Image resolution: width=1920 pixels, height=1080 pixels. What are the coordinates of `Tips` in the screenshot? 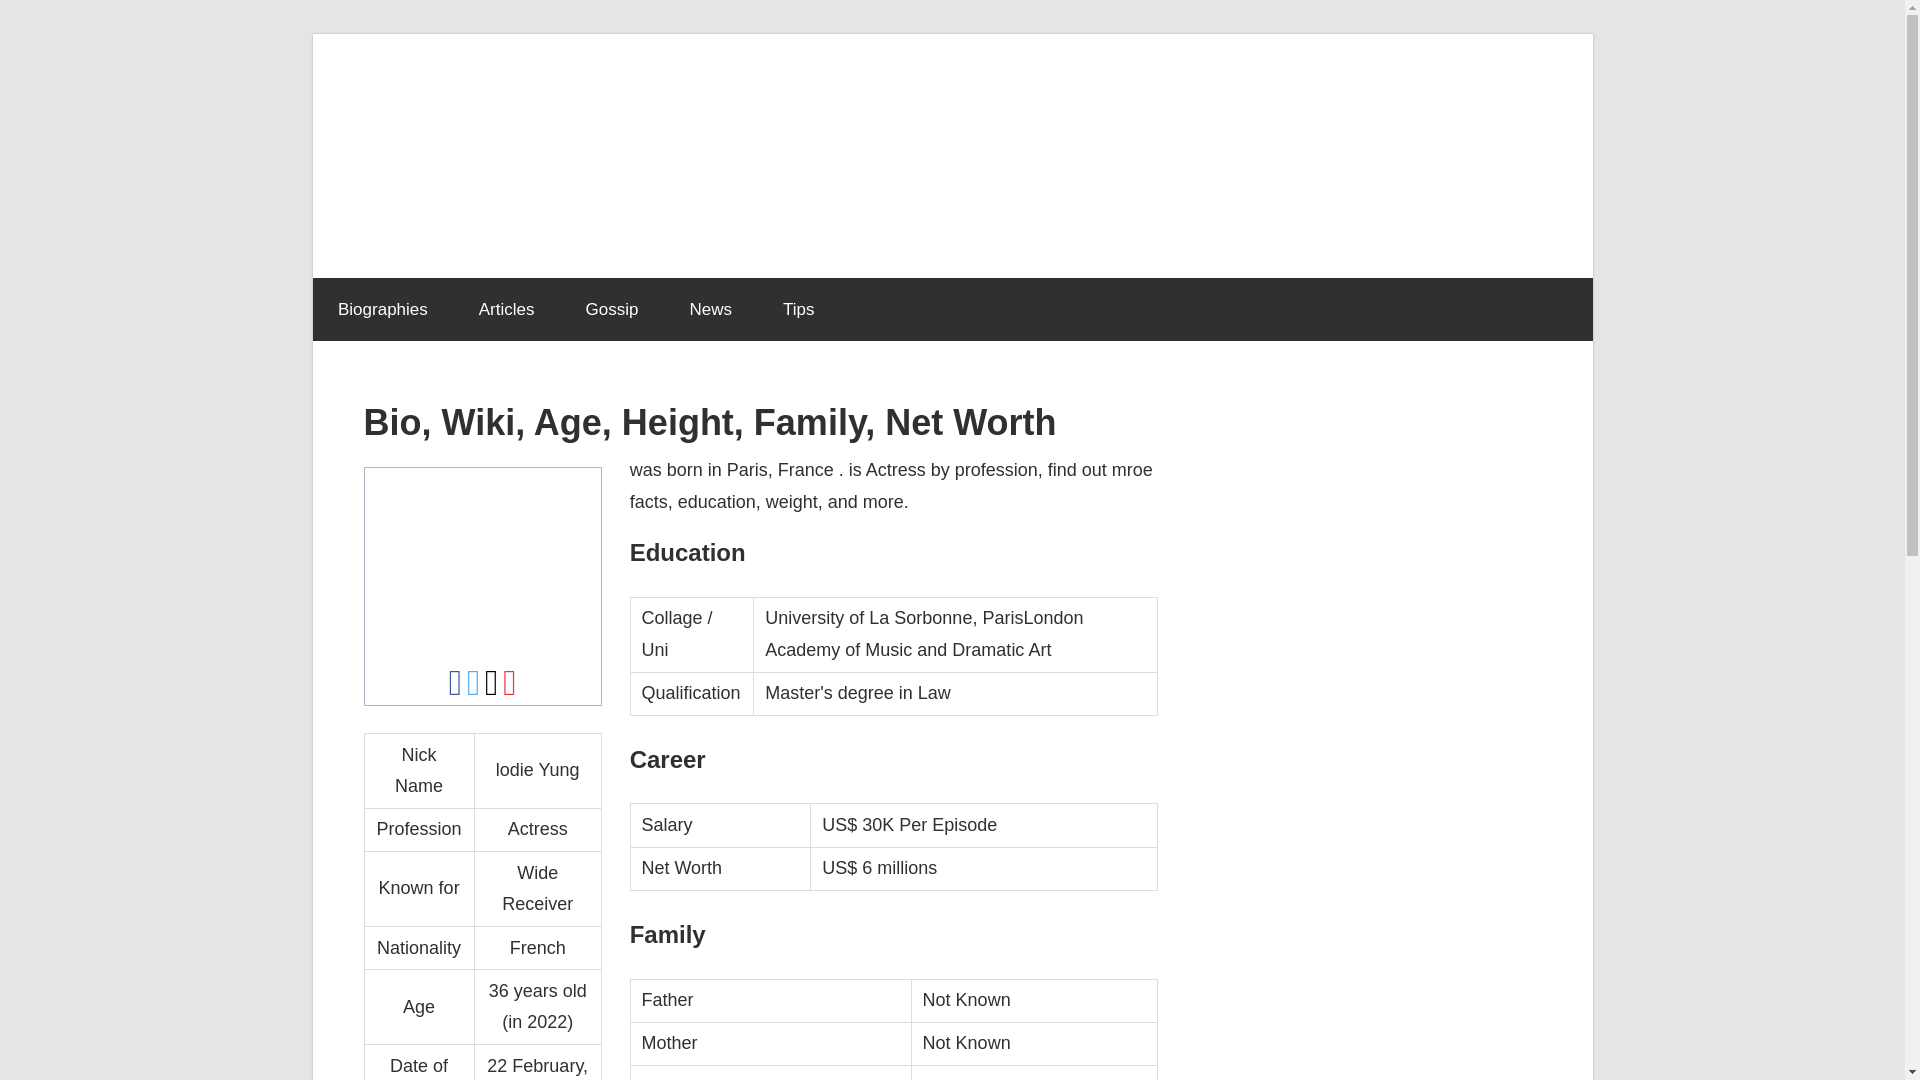 It's located at (798, 310).